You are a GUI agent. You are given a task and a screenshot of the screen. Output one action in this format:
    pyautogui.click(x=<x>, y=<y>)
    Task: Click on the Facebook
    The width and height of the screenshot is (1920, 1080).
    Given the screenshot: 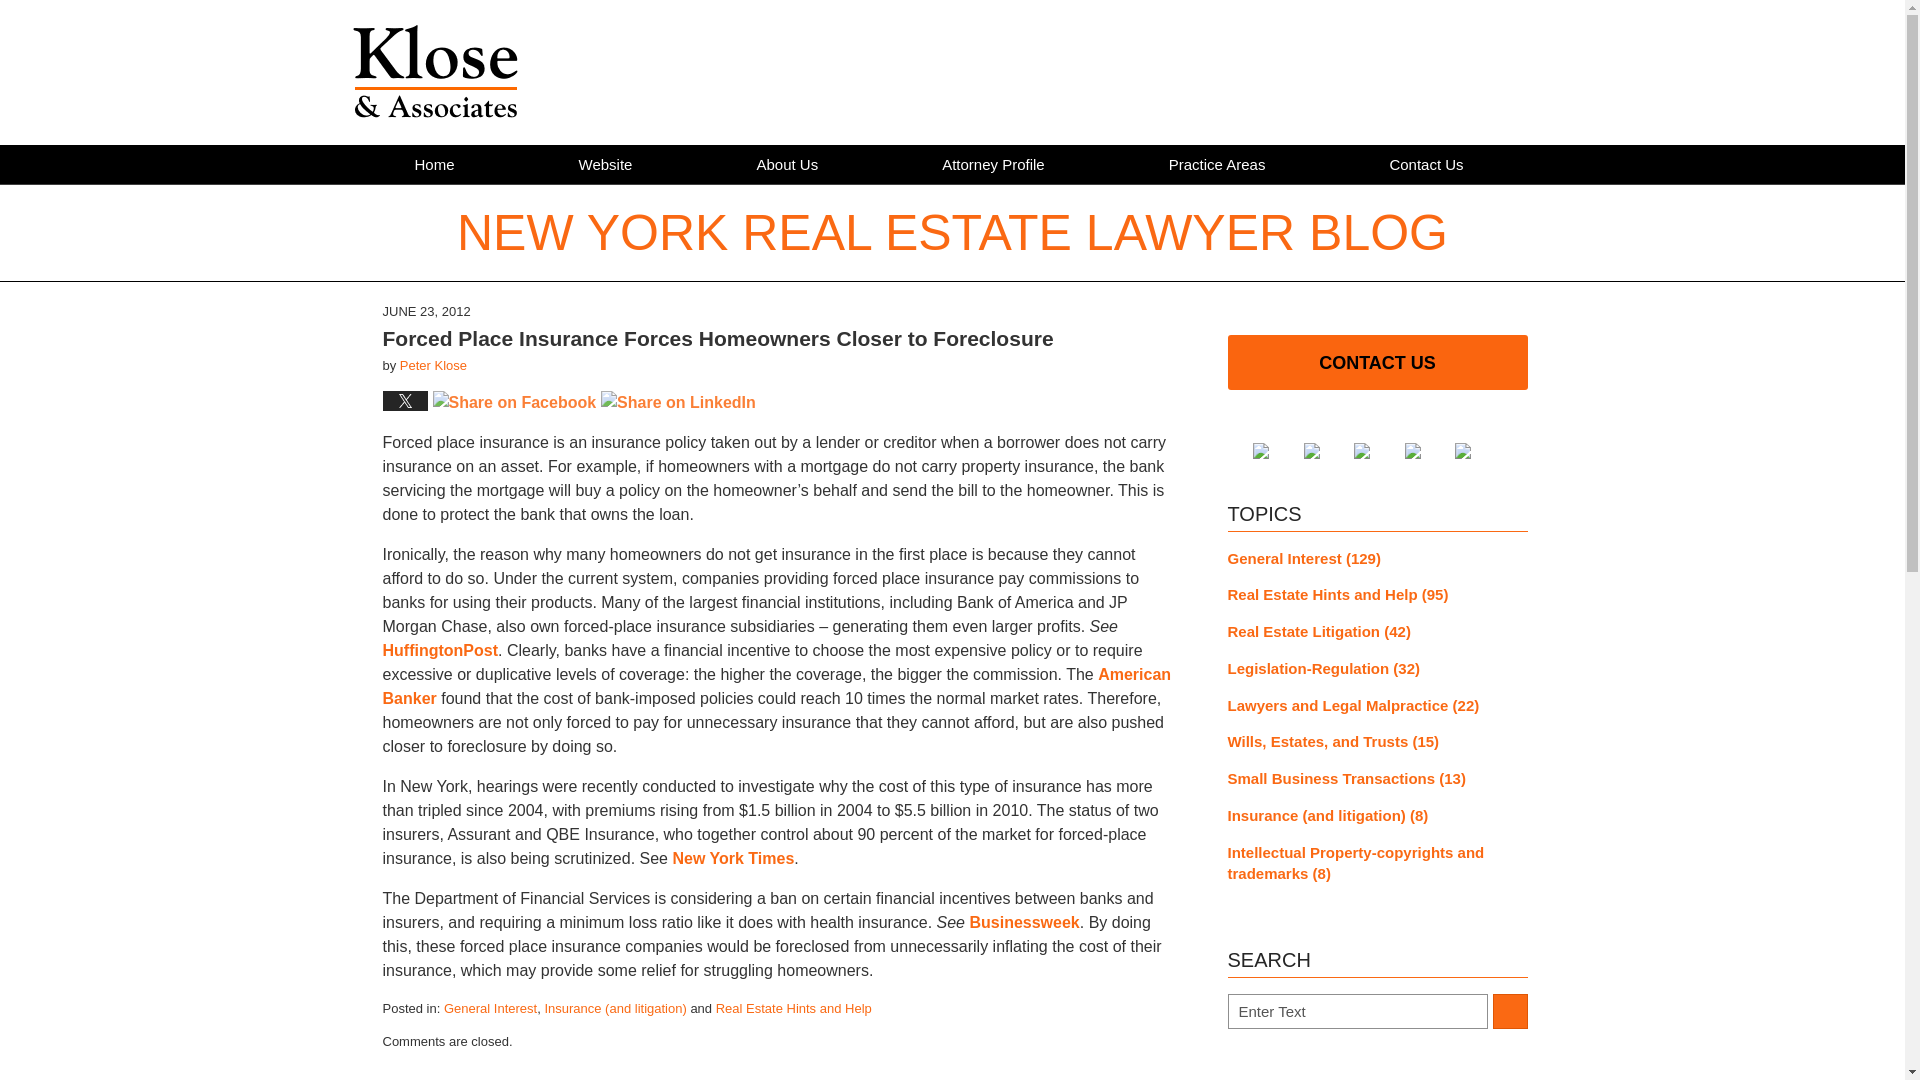 What is the action you would take?
    pyautogui.click(x=1276, y=450)
    